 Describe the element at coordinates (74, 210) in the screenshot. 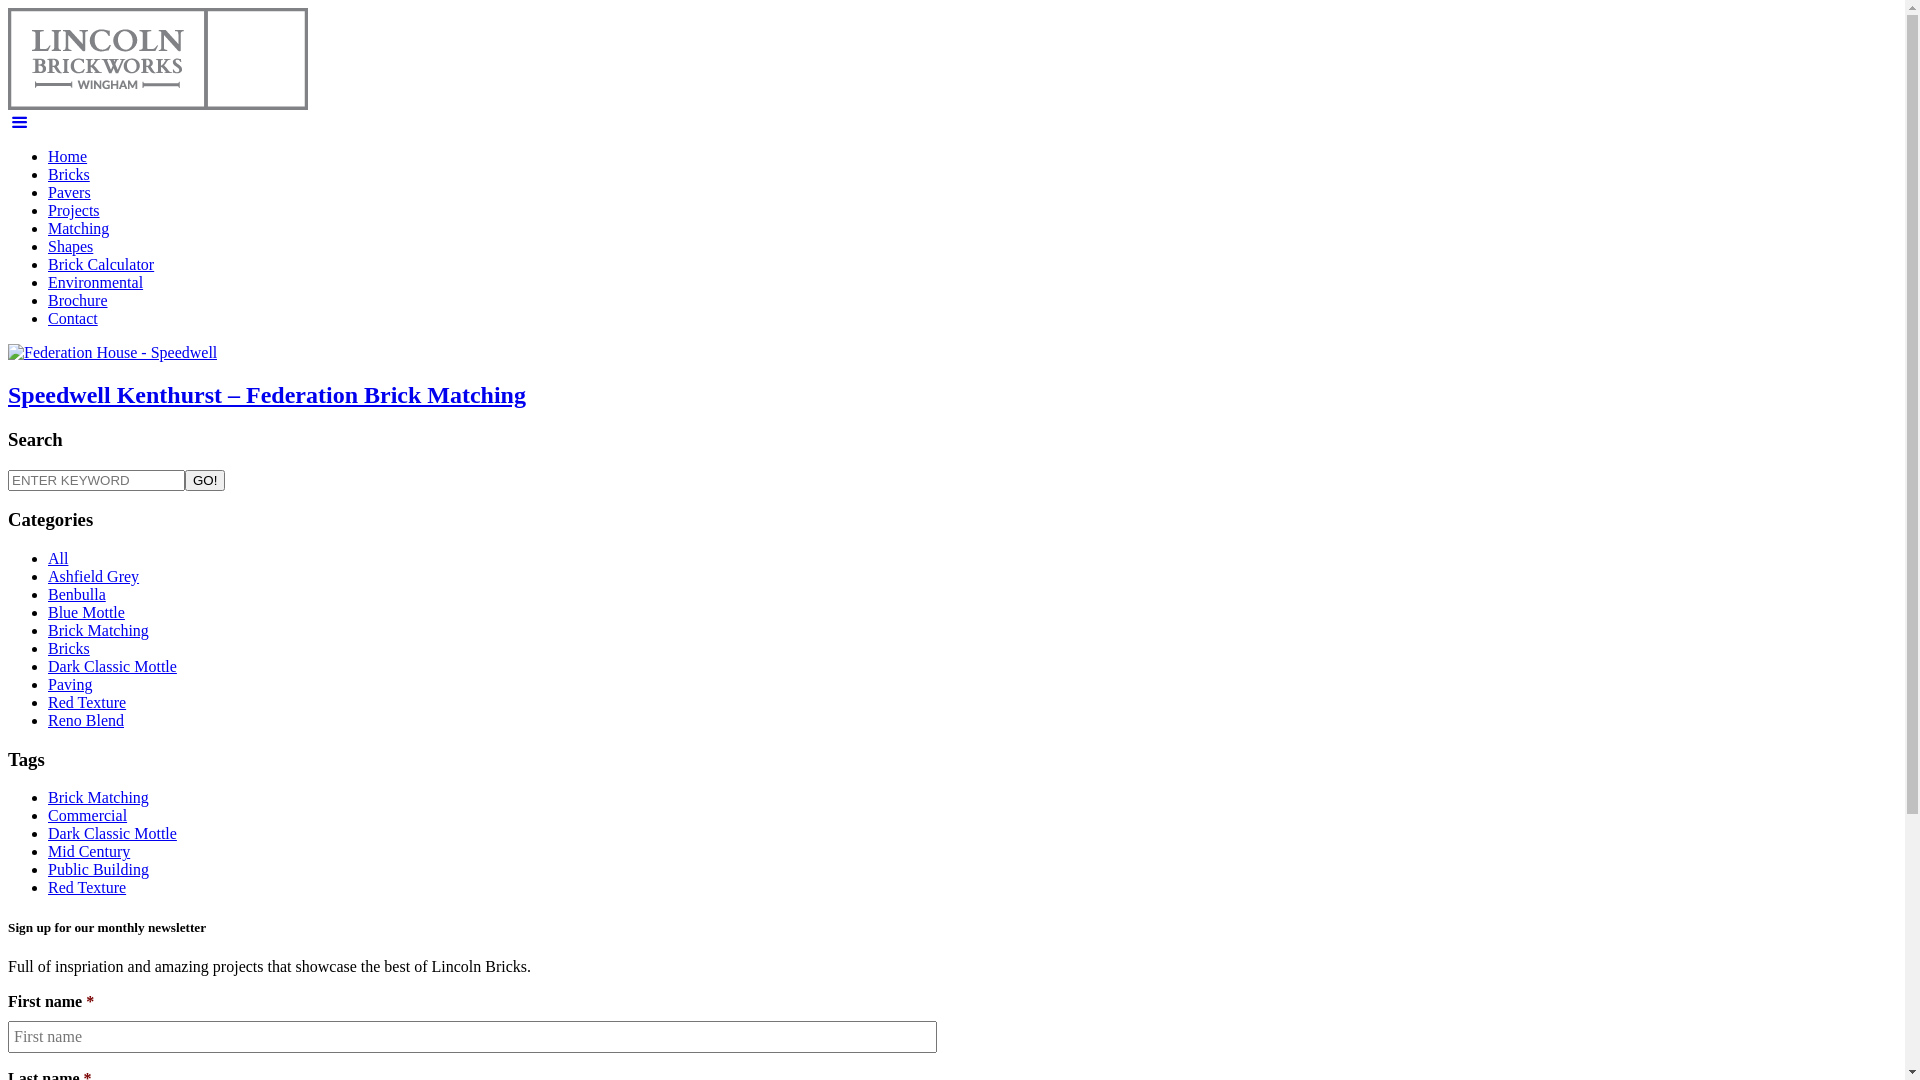

I see `Projects` at that location.